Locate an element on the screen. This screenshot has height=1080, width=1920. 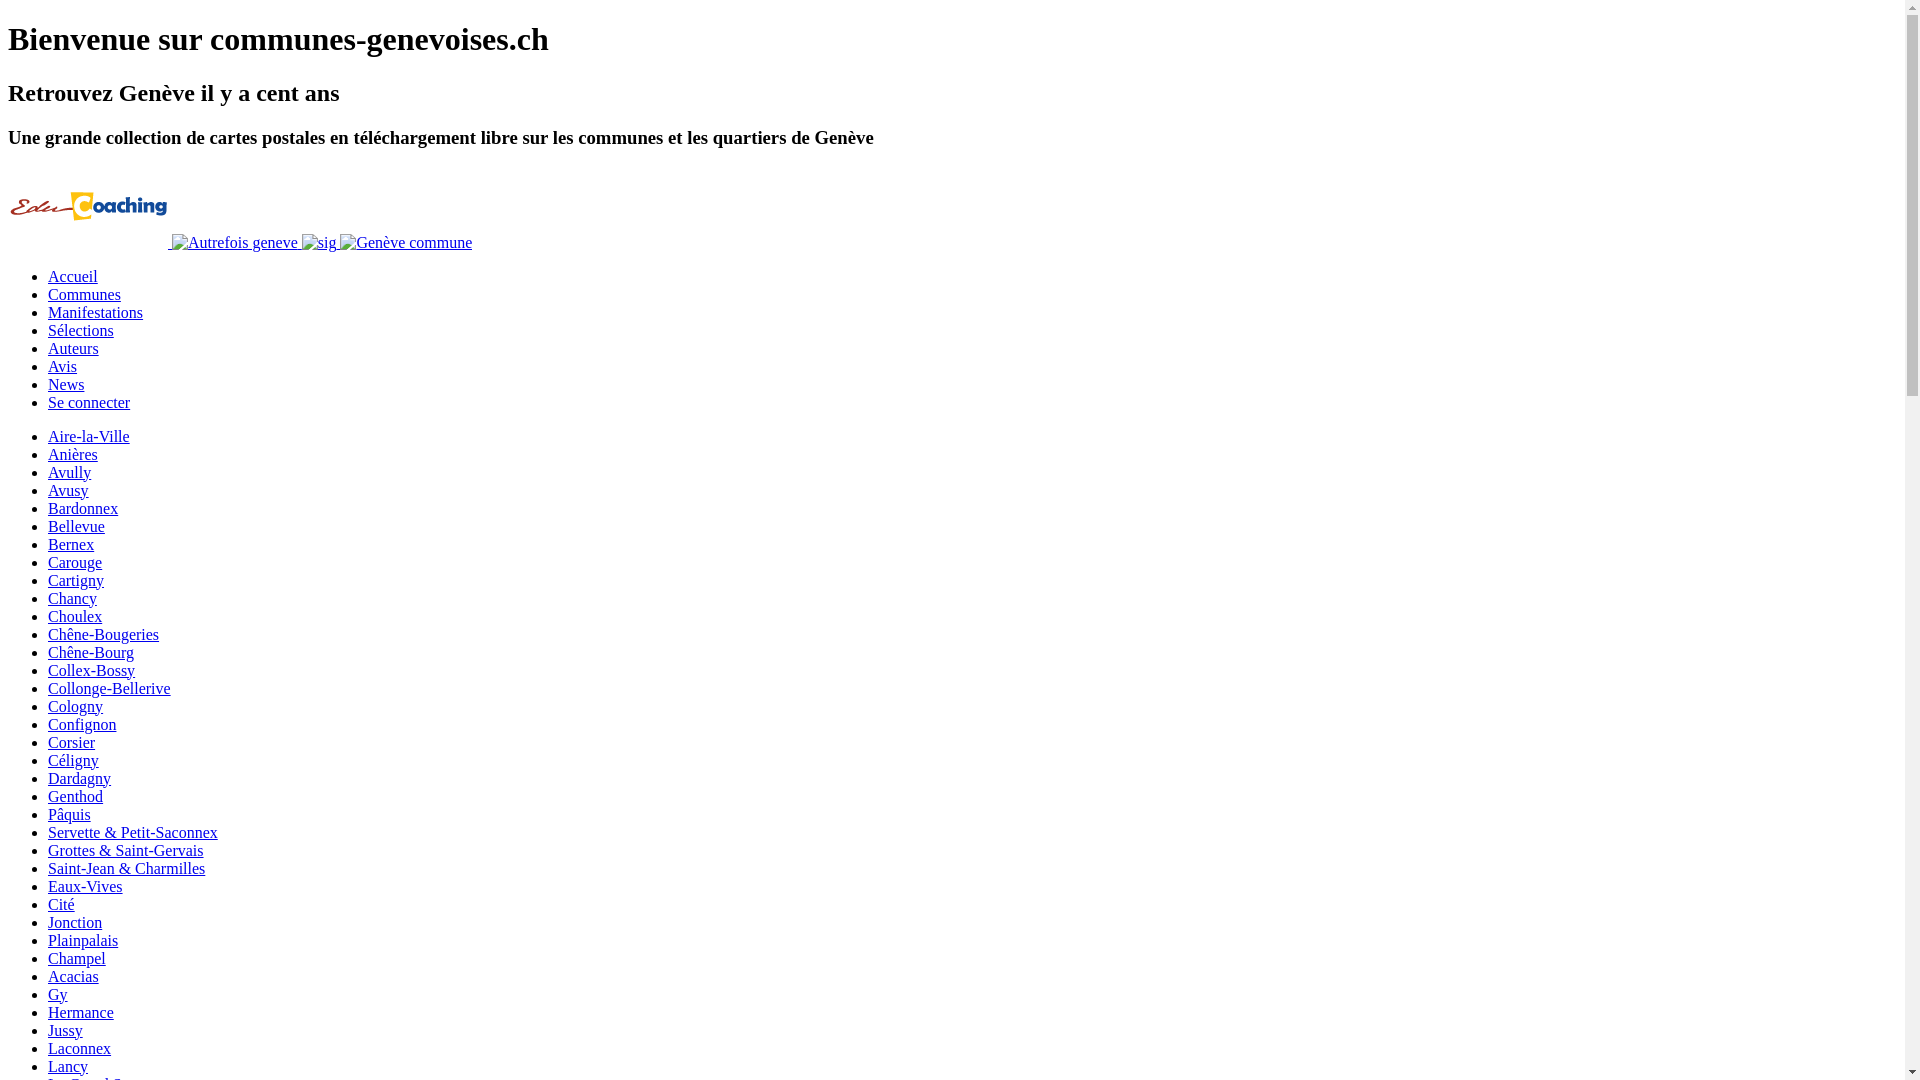
Avully is located at coordinates (70, 472).